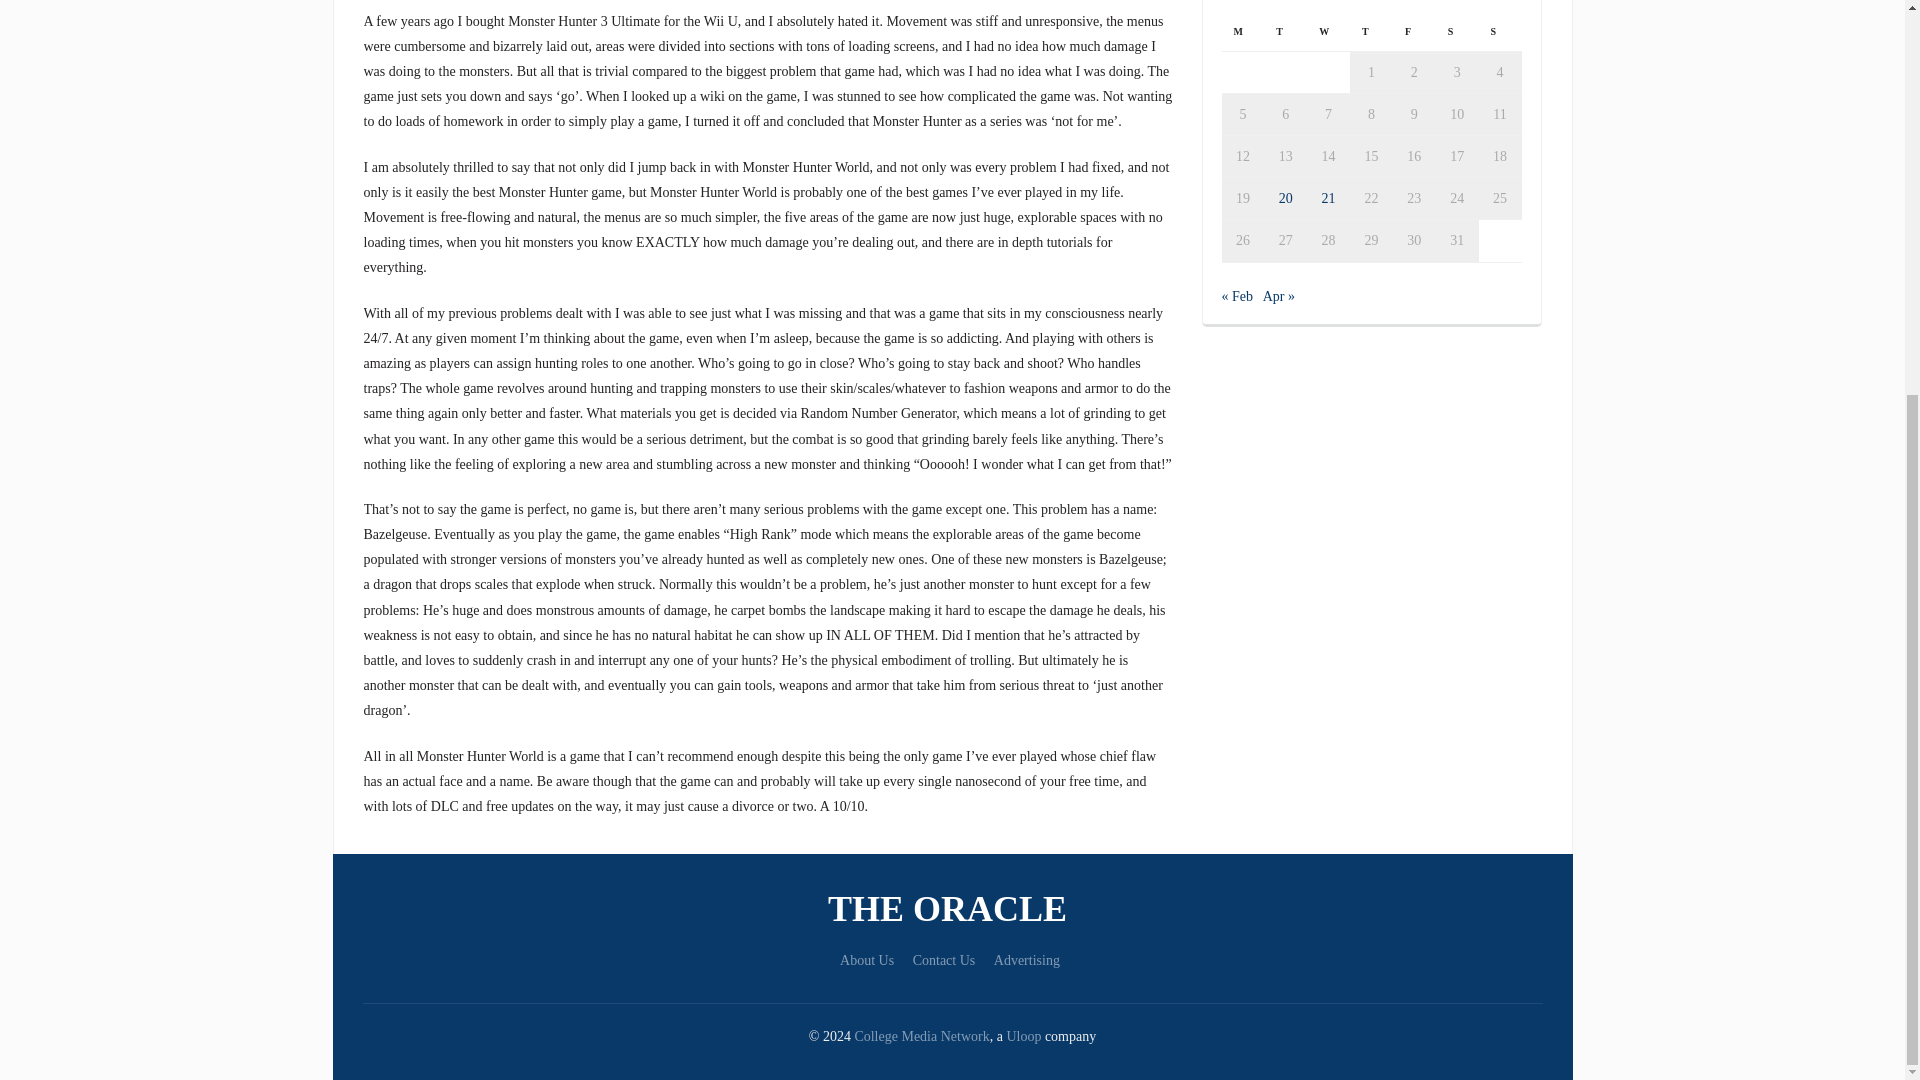 The image size is (1920, 1080). Describe the element at coordinates (1457, 30) in the screenshot. I see `Saturday` at that location.